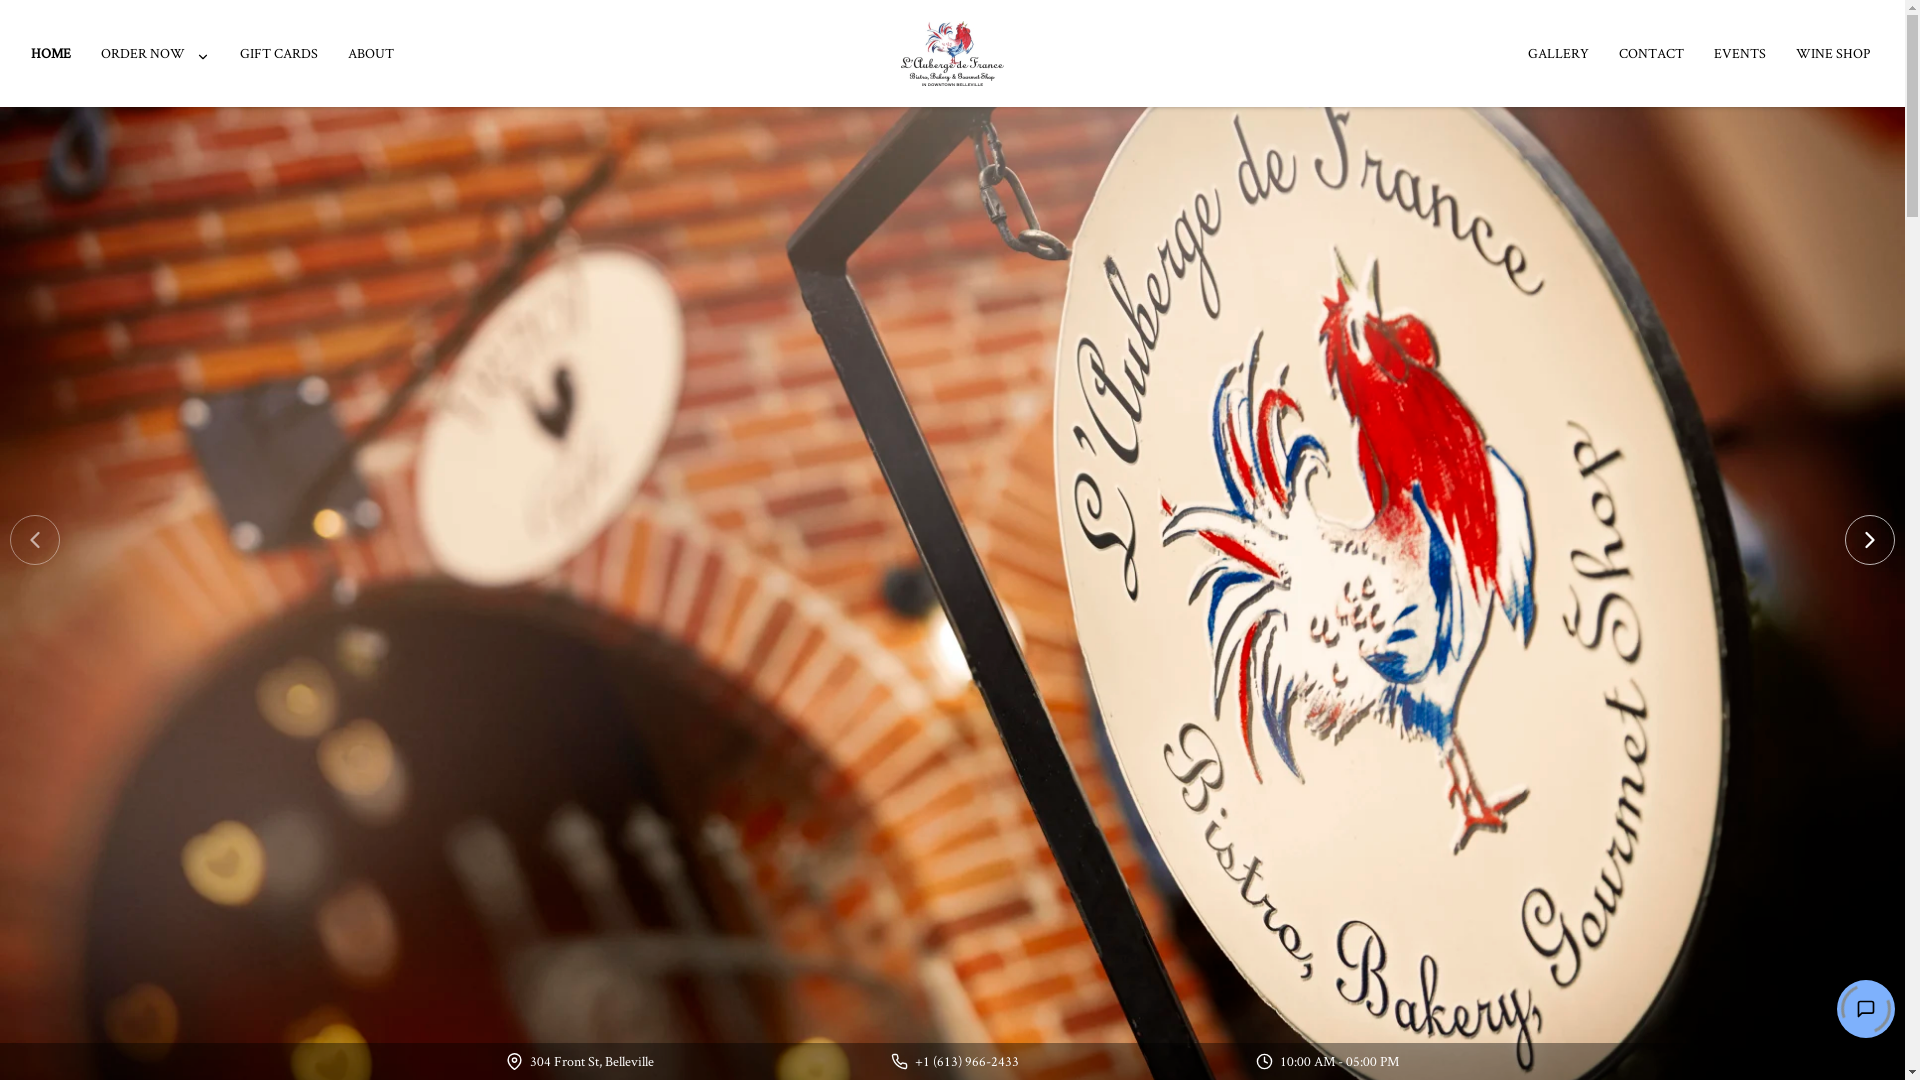 The width and height of the screenshot is (1920, 1080). I want to click on Time
10:00 AM - 05:00 PM, so click(1328, 1062).